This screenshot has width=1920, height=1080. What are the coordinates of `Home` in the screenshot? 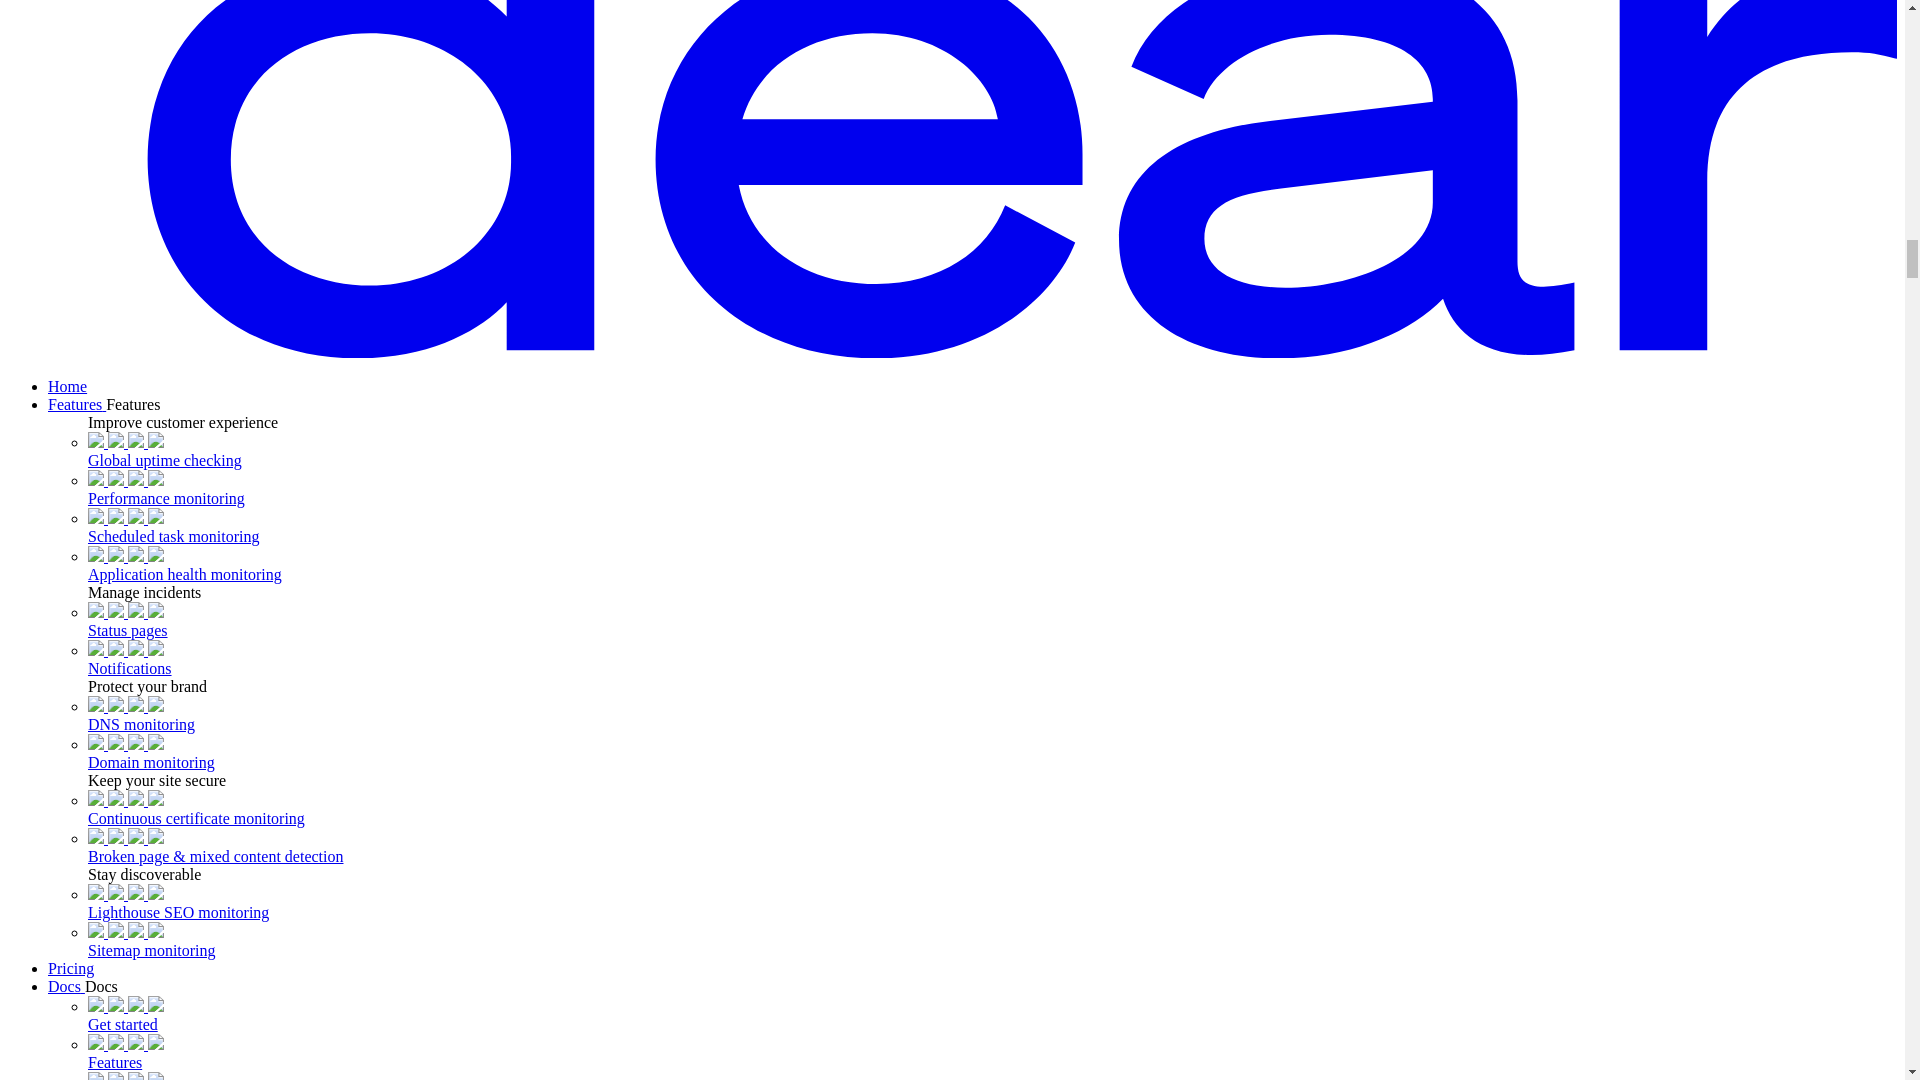 It's located at (67, 386).